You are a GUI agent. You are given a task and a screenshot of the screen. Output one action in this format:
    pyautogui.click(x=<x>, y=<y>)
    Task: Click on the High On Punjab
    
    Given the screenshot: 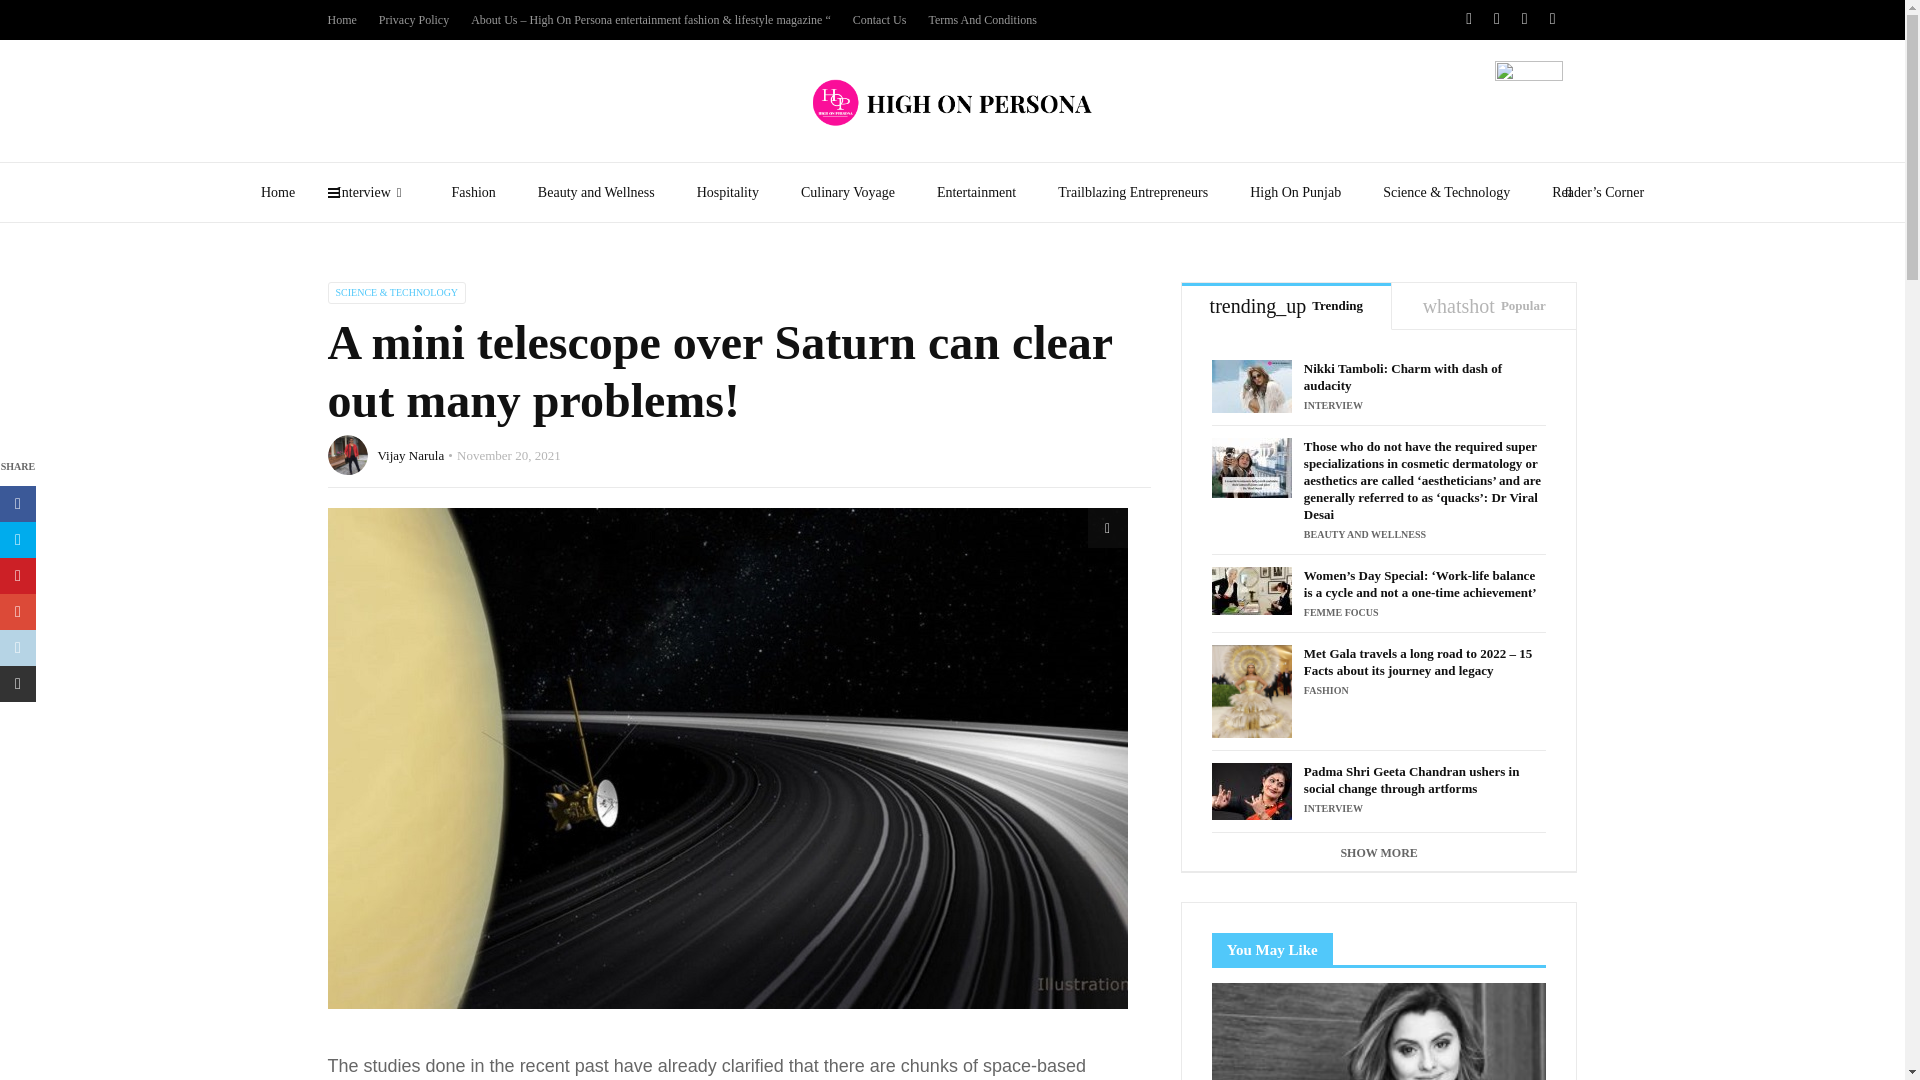 What is the action you would take?
    pyautogui.click(x=1294, y=192)
    